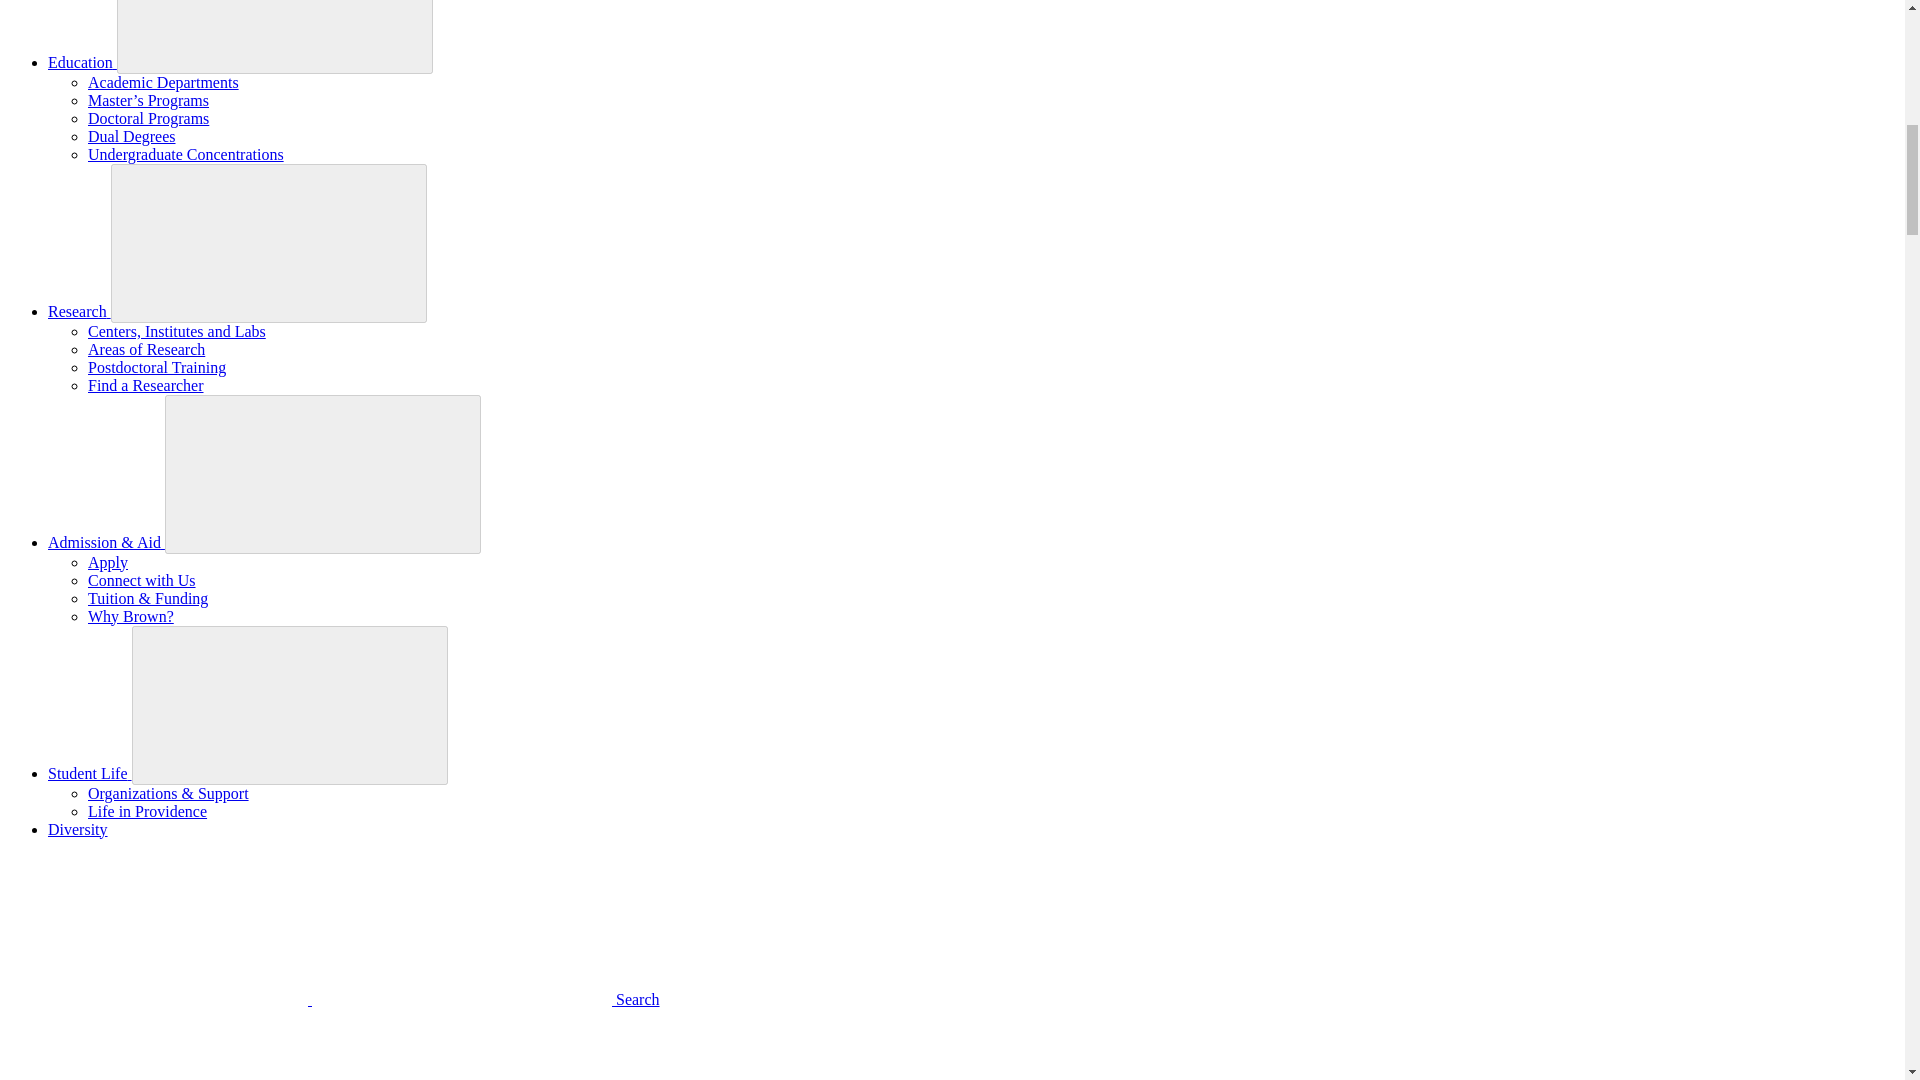 Image resolution: width=1920 pixels, height=1080 pixels. What do you see at coordinates (80, 311) in the screenshot?
I see `Research` at bounding box center [80, 311].